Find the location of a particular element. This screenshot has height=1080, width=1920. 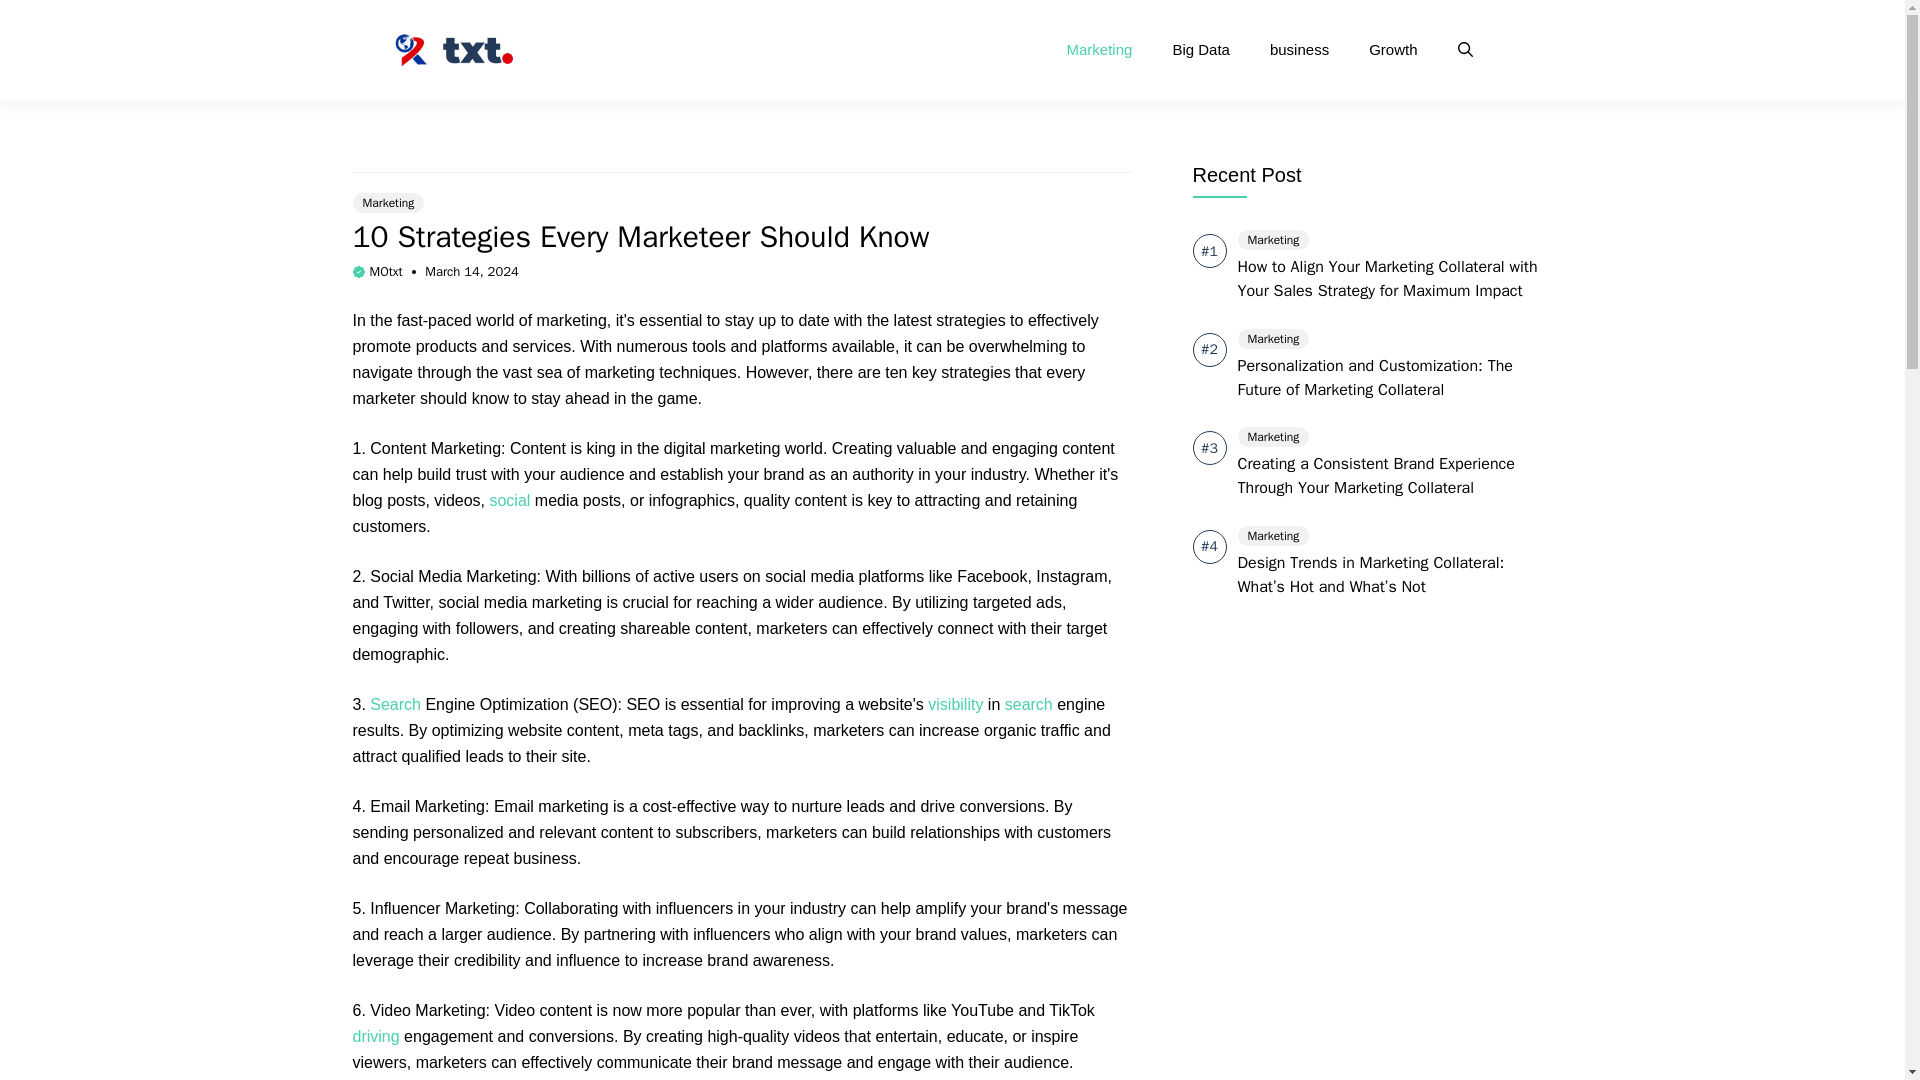

effective is located at coordinates (706, 806).